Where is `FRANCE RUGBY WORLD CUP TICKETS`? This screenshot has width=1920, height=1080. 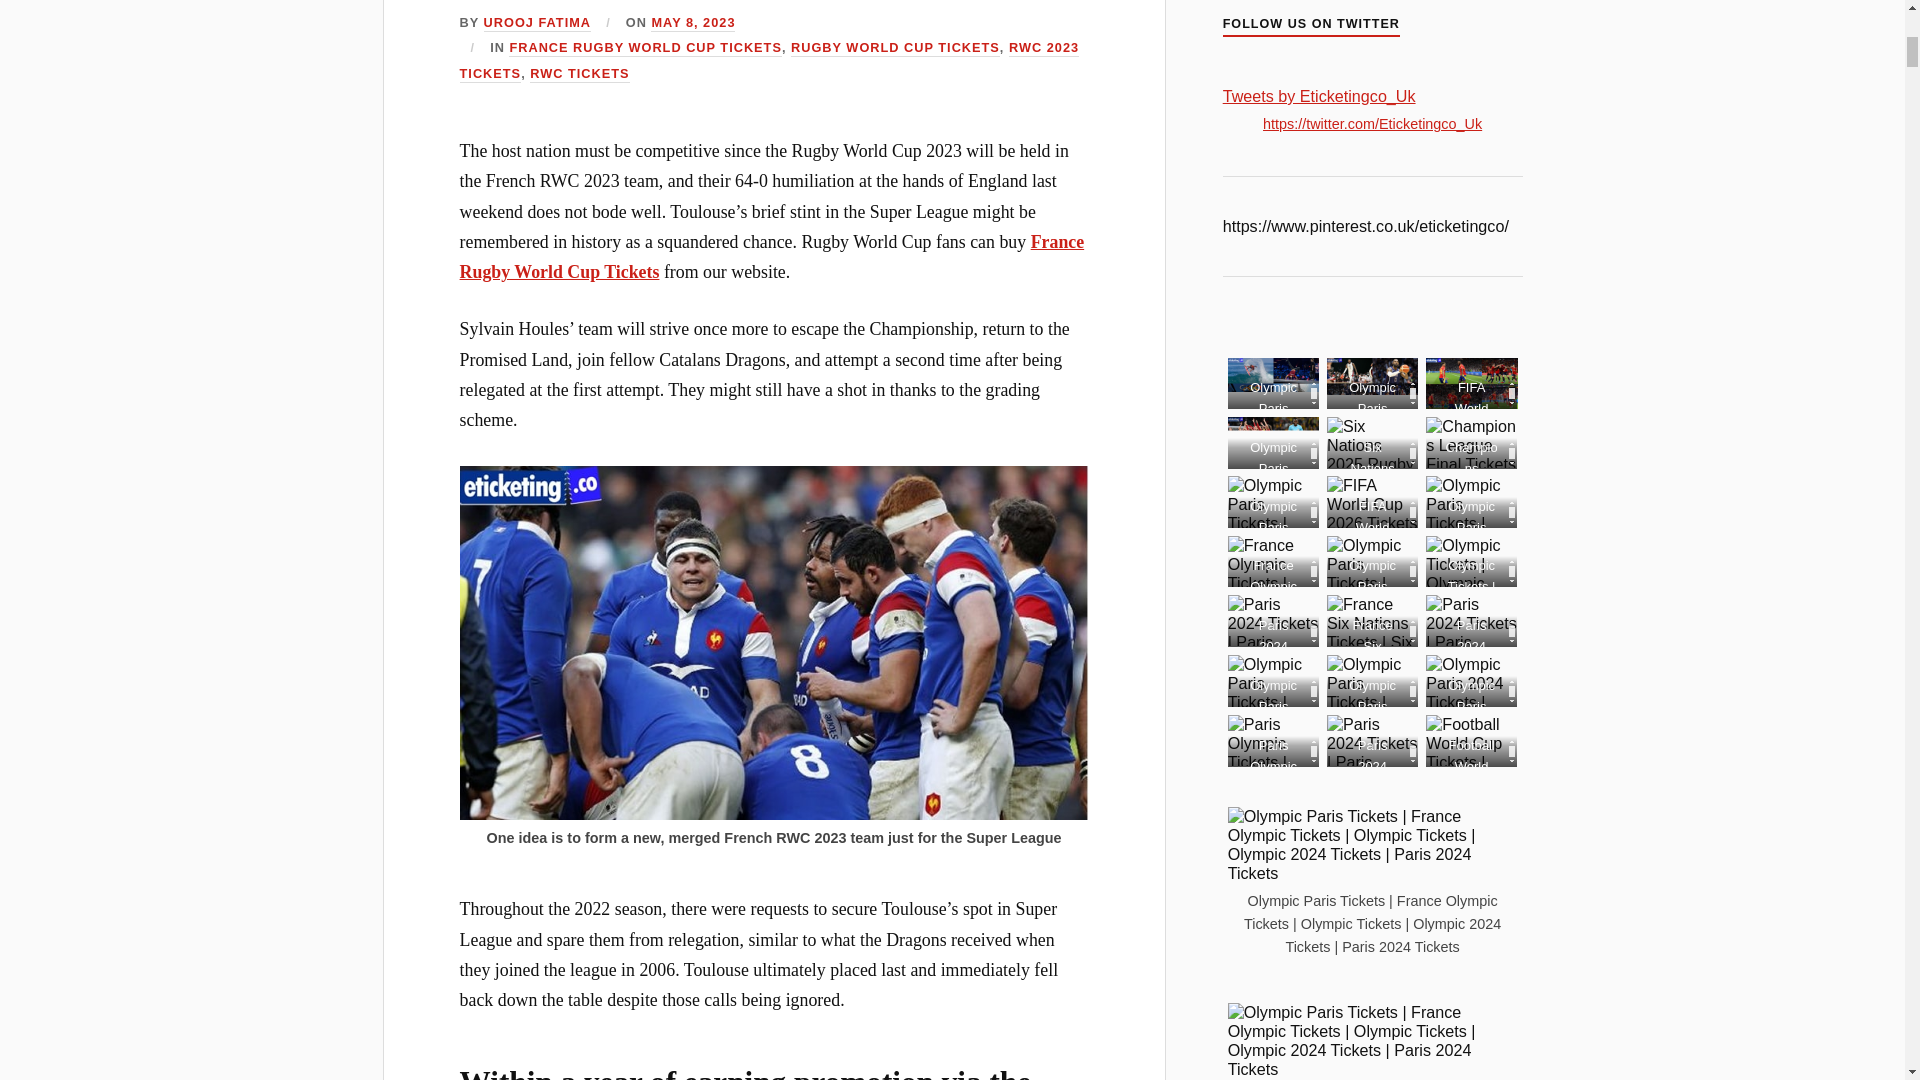 FRANCE RUGBY WORLD CUP TICKETS is located at coordinates (644, 48).